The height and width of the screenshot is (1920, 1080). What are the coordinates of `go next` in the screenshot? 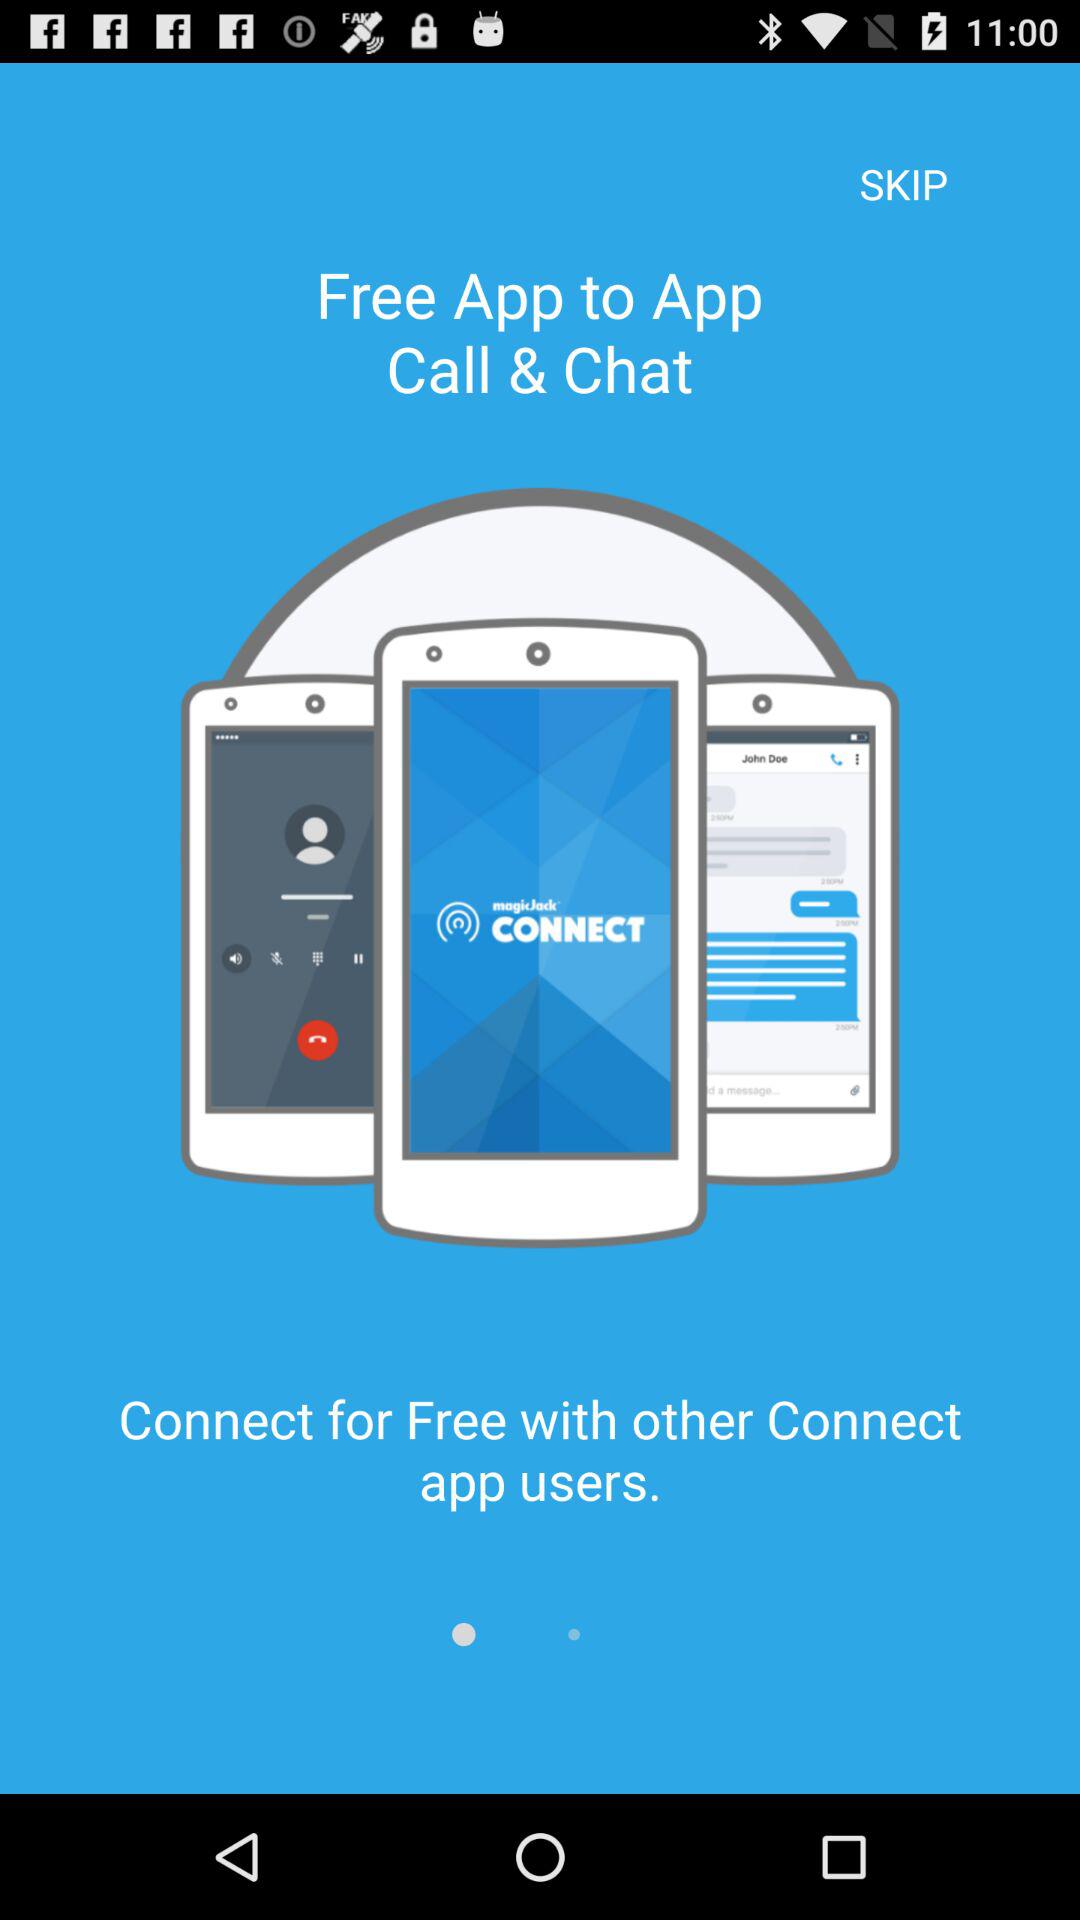 It's located at (574, 1634).